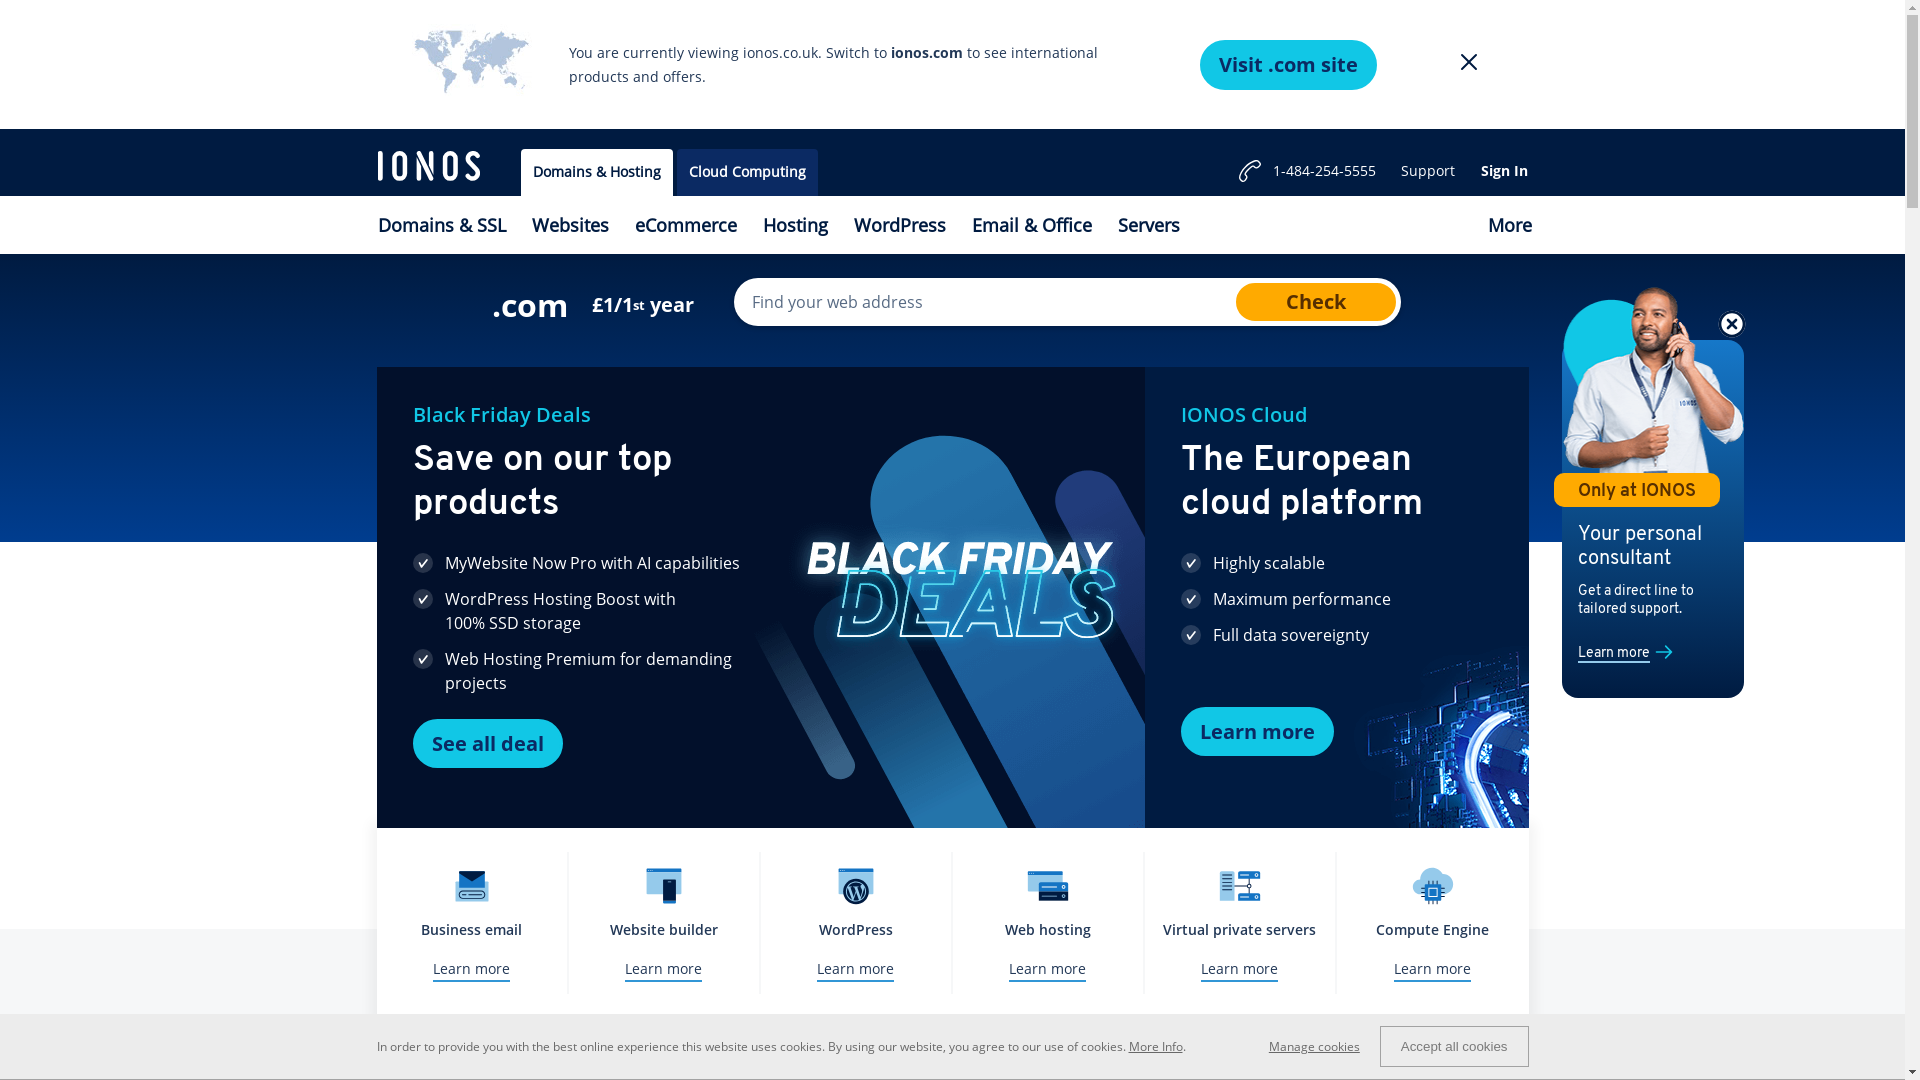  Describe the element at coordinates (686, 225) in the screenshot. I see `eCommerce` at that location.